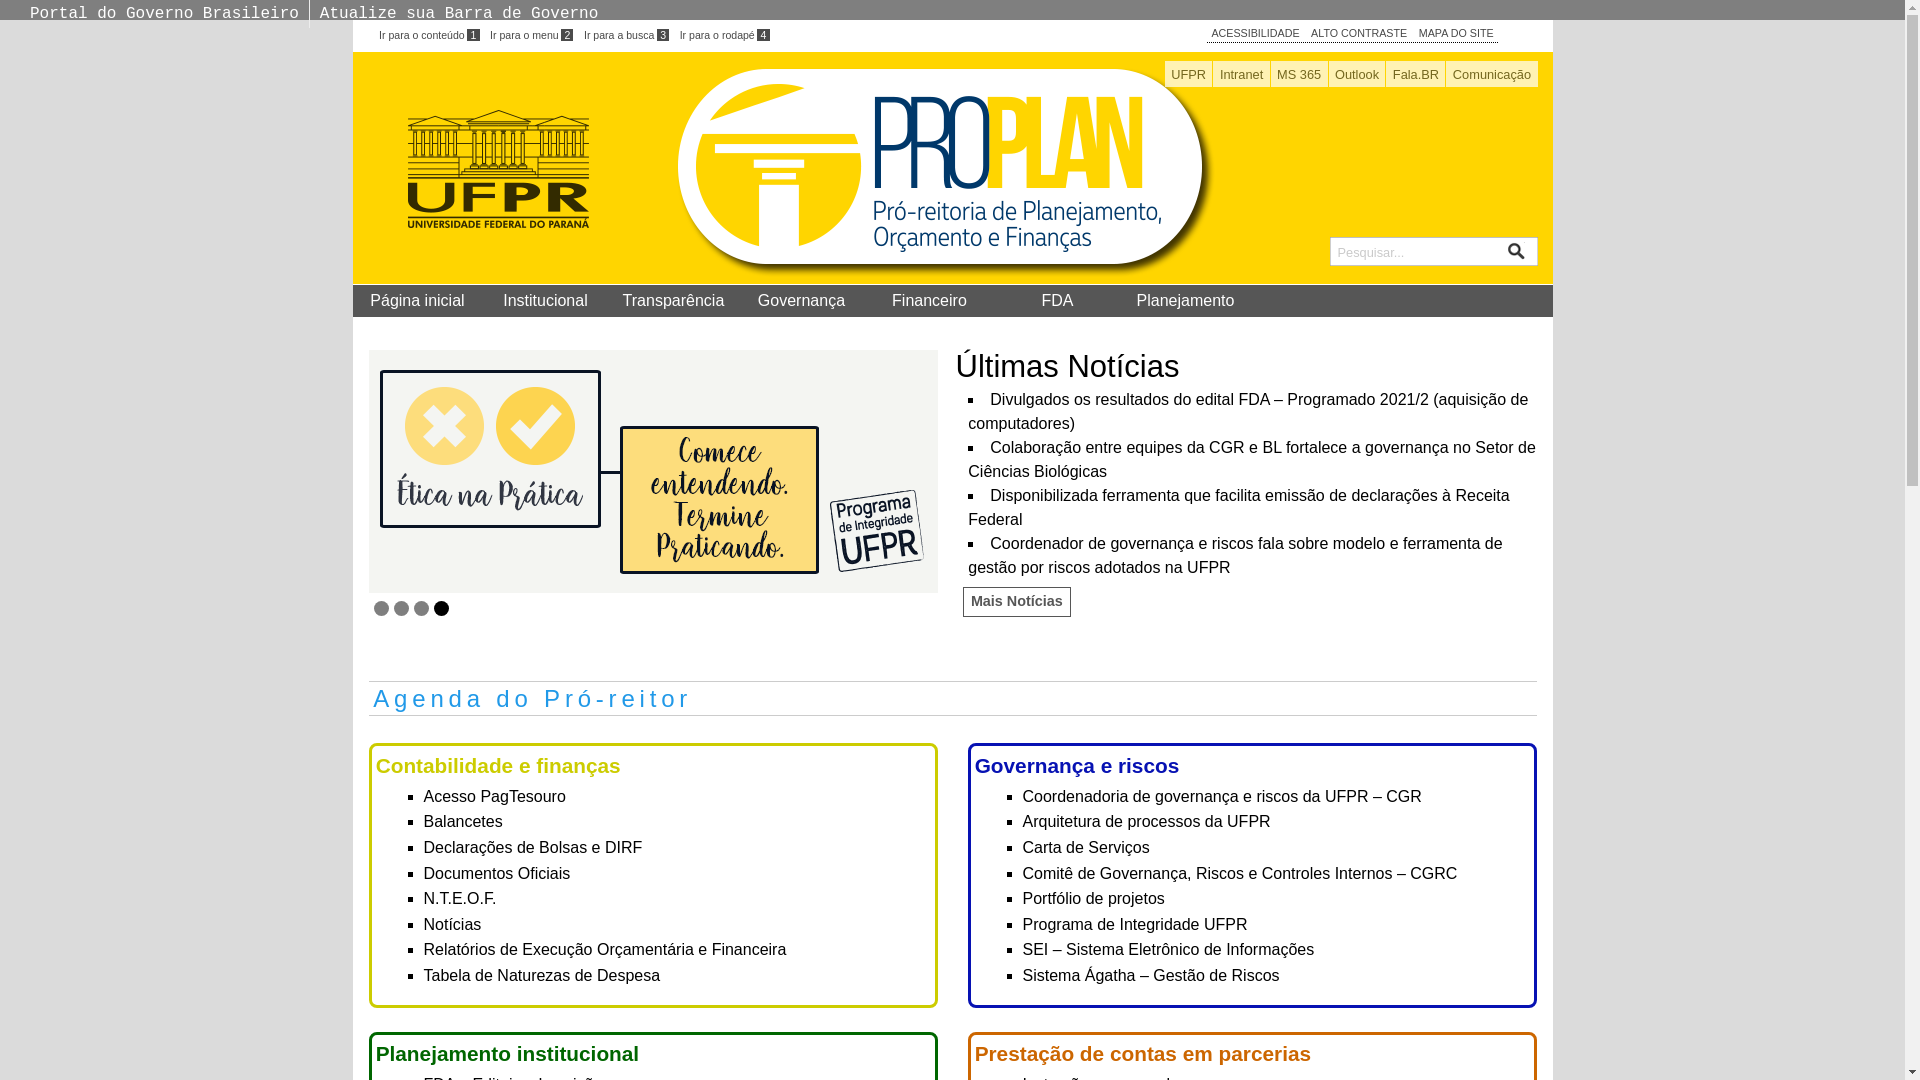 This screenshot has width=1920, height=1080. I want to click on N.T.E.O.F., so click(460, 898).